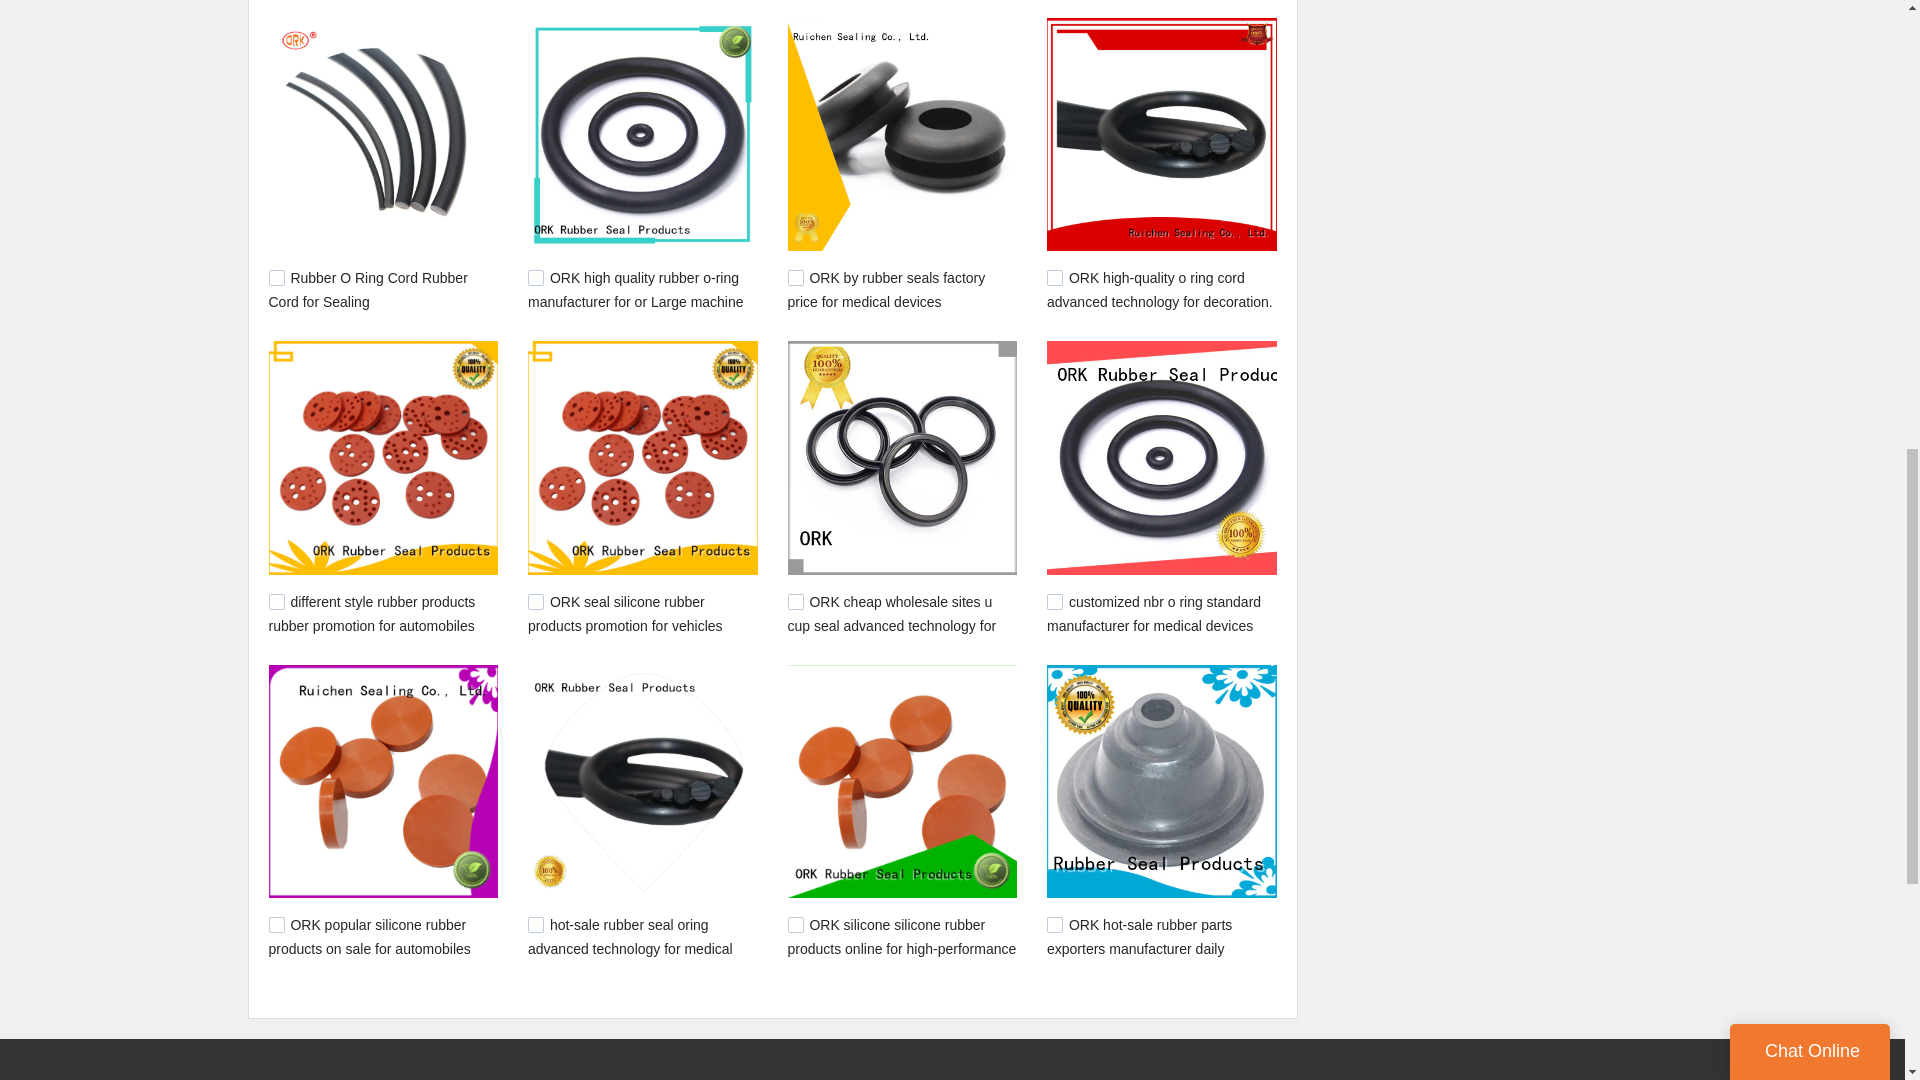  Describe the element at coordinates (369, 936) in the screenshot. I see `ORK popular silicone rubber products on sale for automobiles` at that location.